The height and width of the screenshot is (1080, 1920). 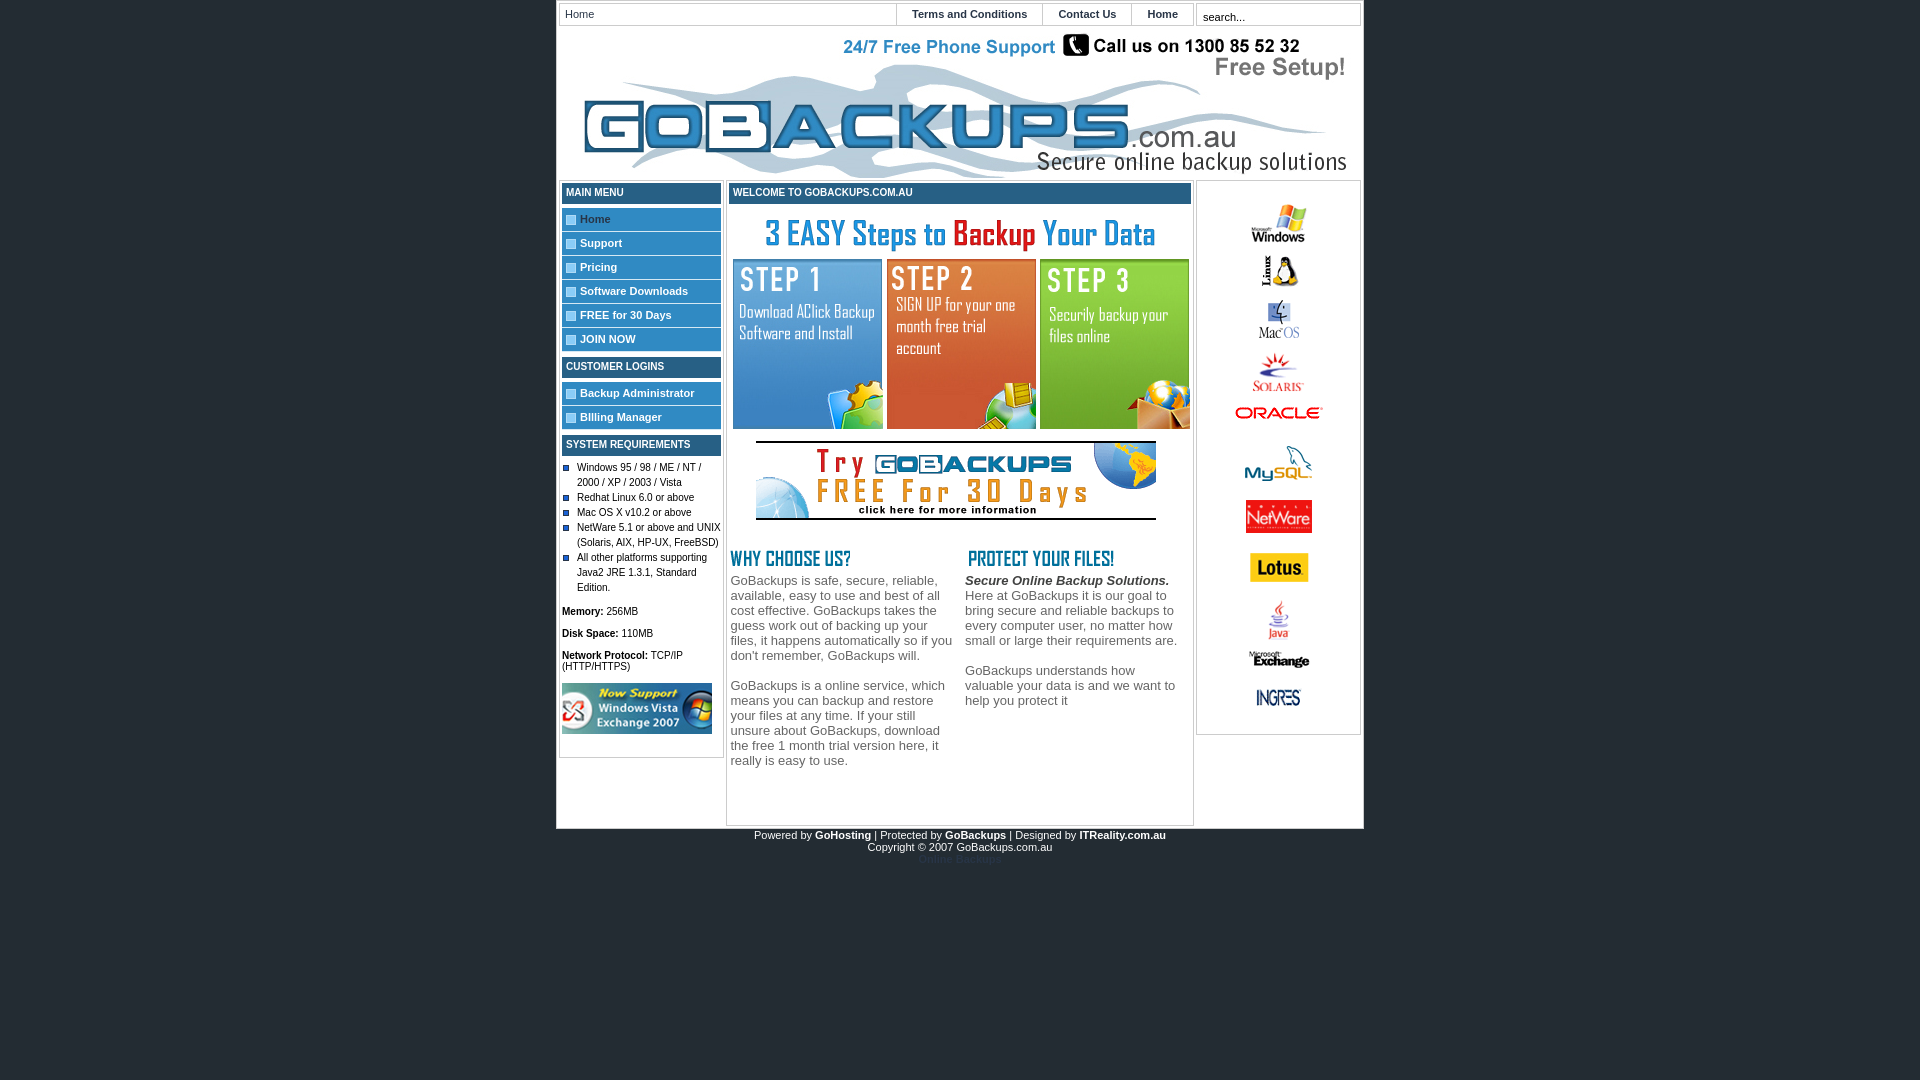 I want to click on Click here Try GoBackups free for 30 Days!!!, so click(x=956, y=480).